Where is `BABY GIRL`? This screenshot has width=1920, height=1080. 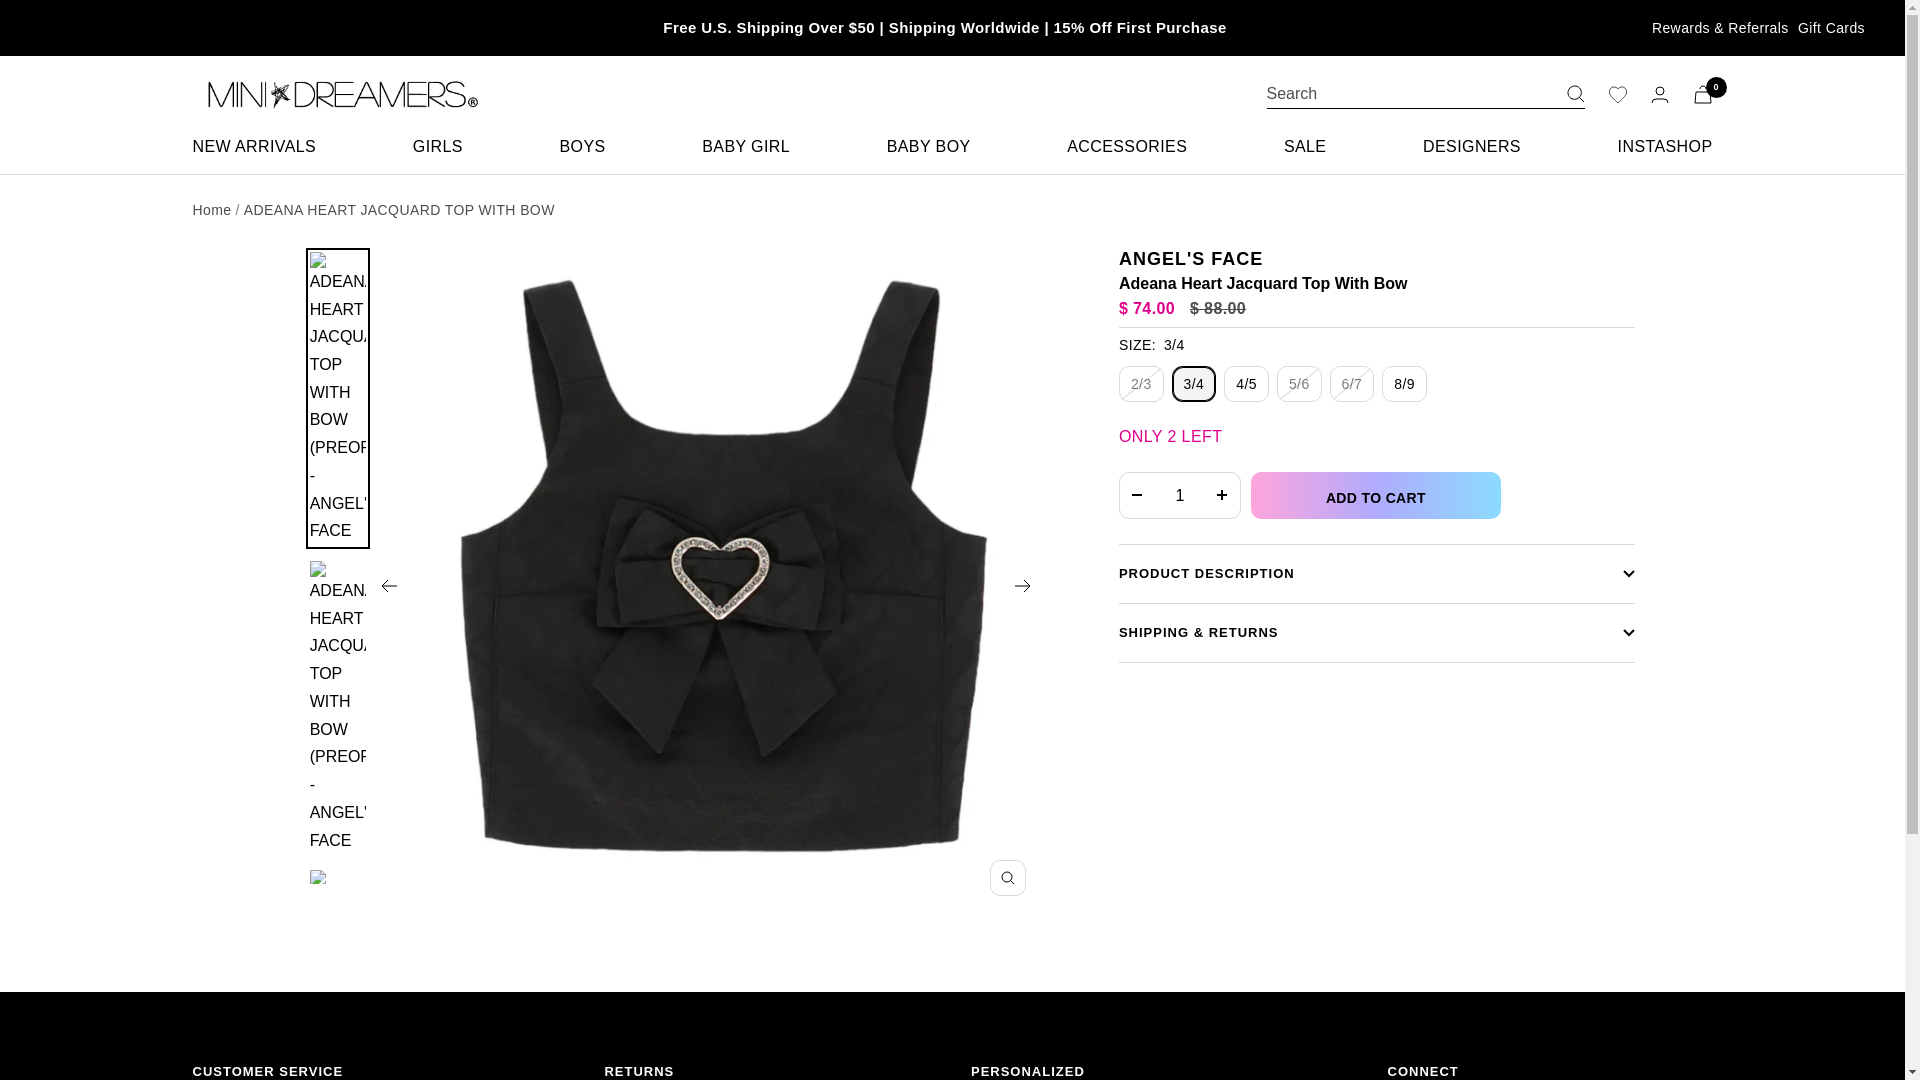 BABY GIRL is located at coordinates (746, 146).